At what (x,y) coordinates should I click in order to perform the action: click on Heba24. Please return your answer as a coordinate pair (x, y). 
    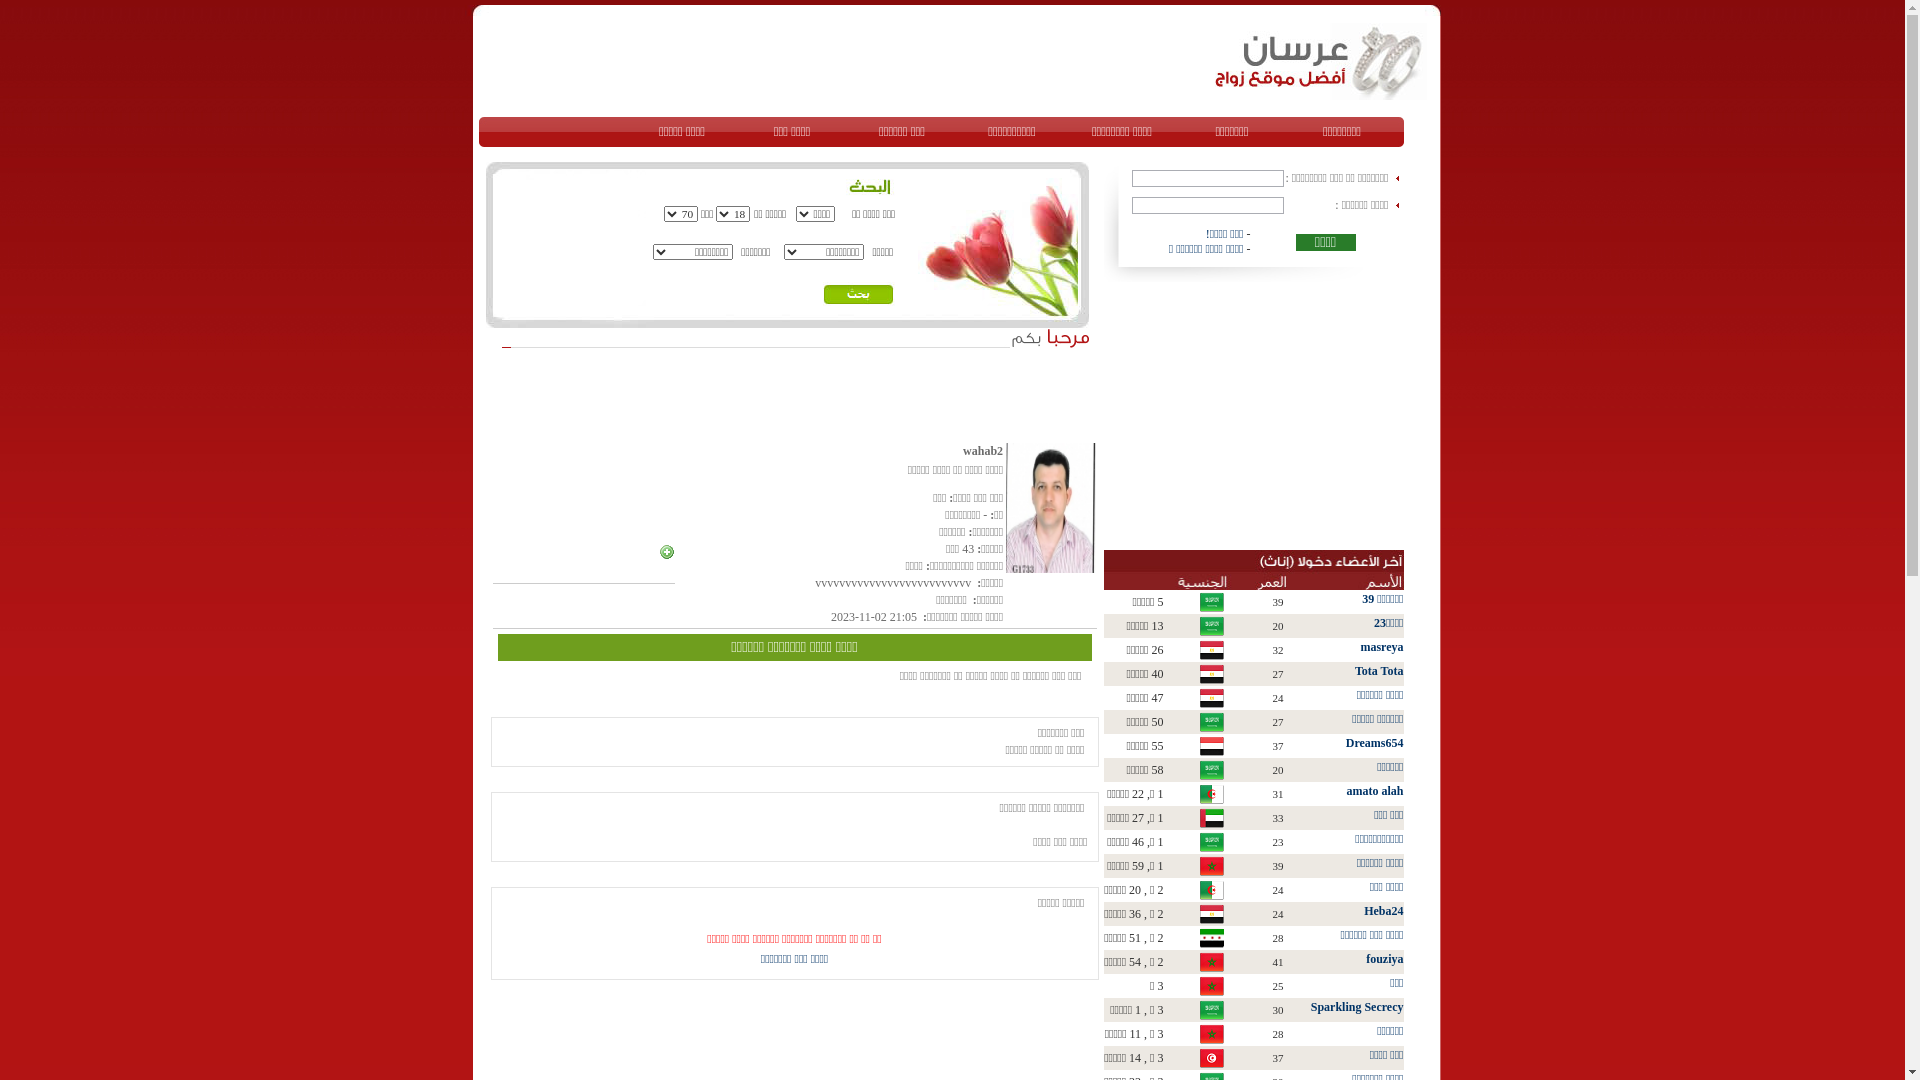
    Looking at the image, I should click on (1384, 911).